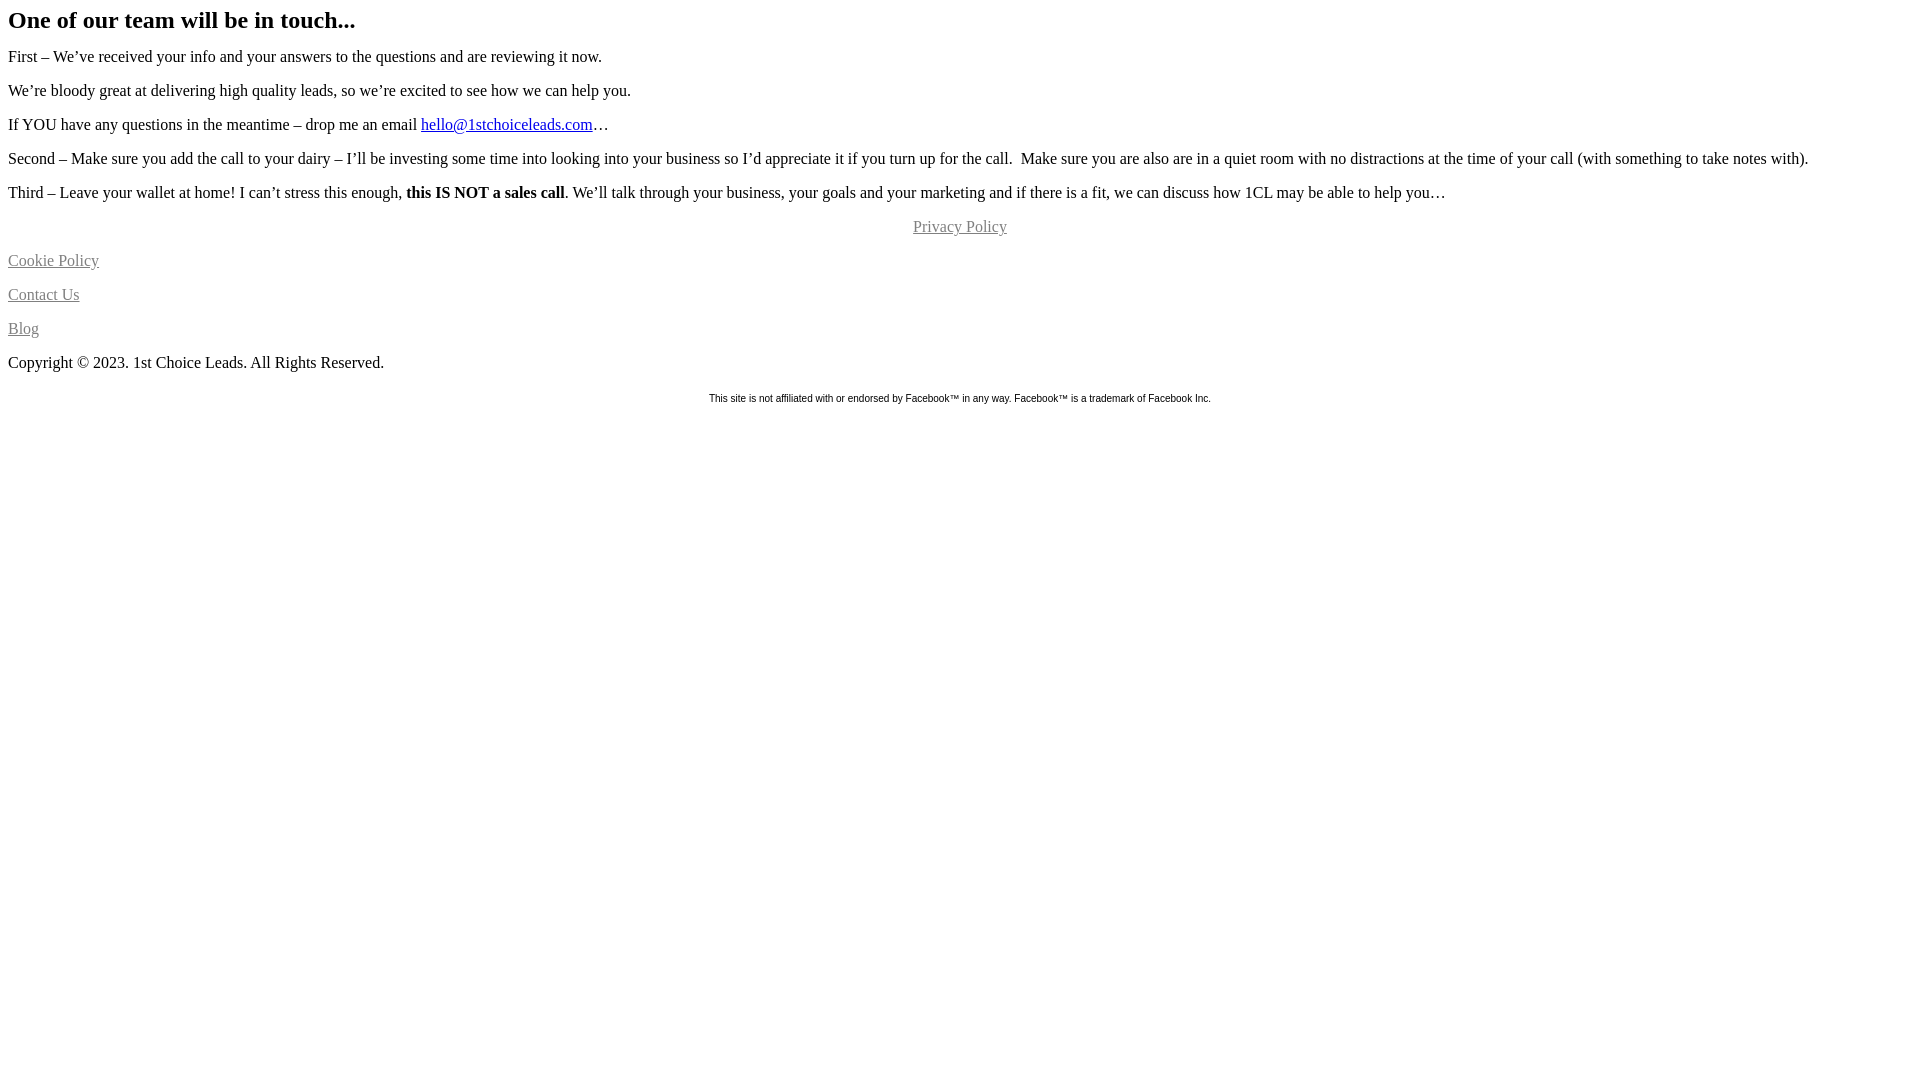 This screenshot has height=1080, width=1920. What do you see at coordinates (24, 328) in the screenshot?
I see `Blog` at bounding box center [24, 328].